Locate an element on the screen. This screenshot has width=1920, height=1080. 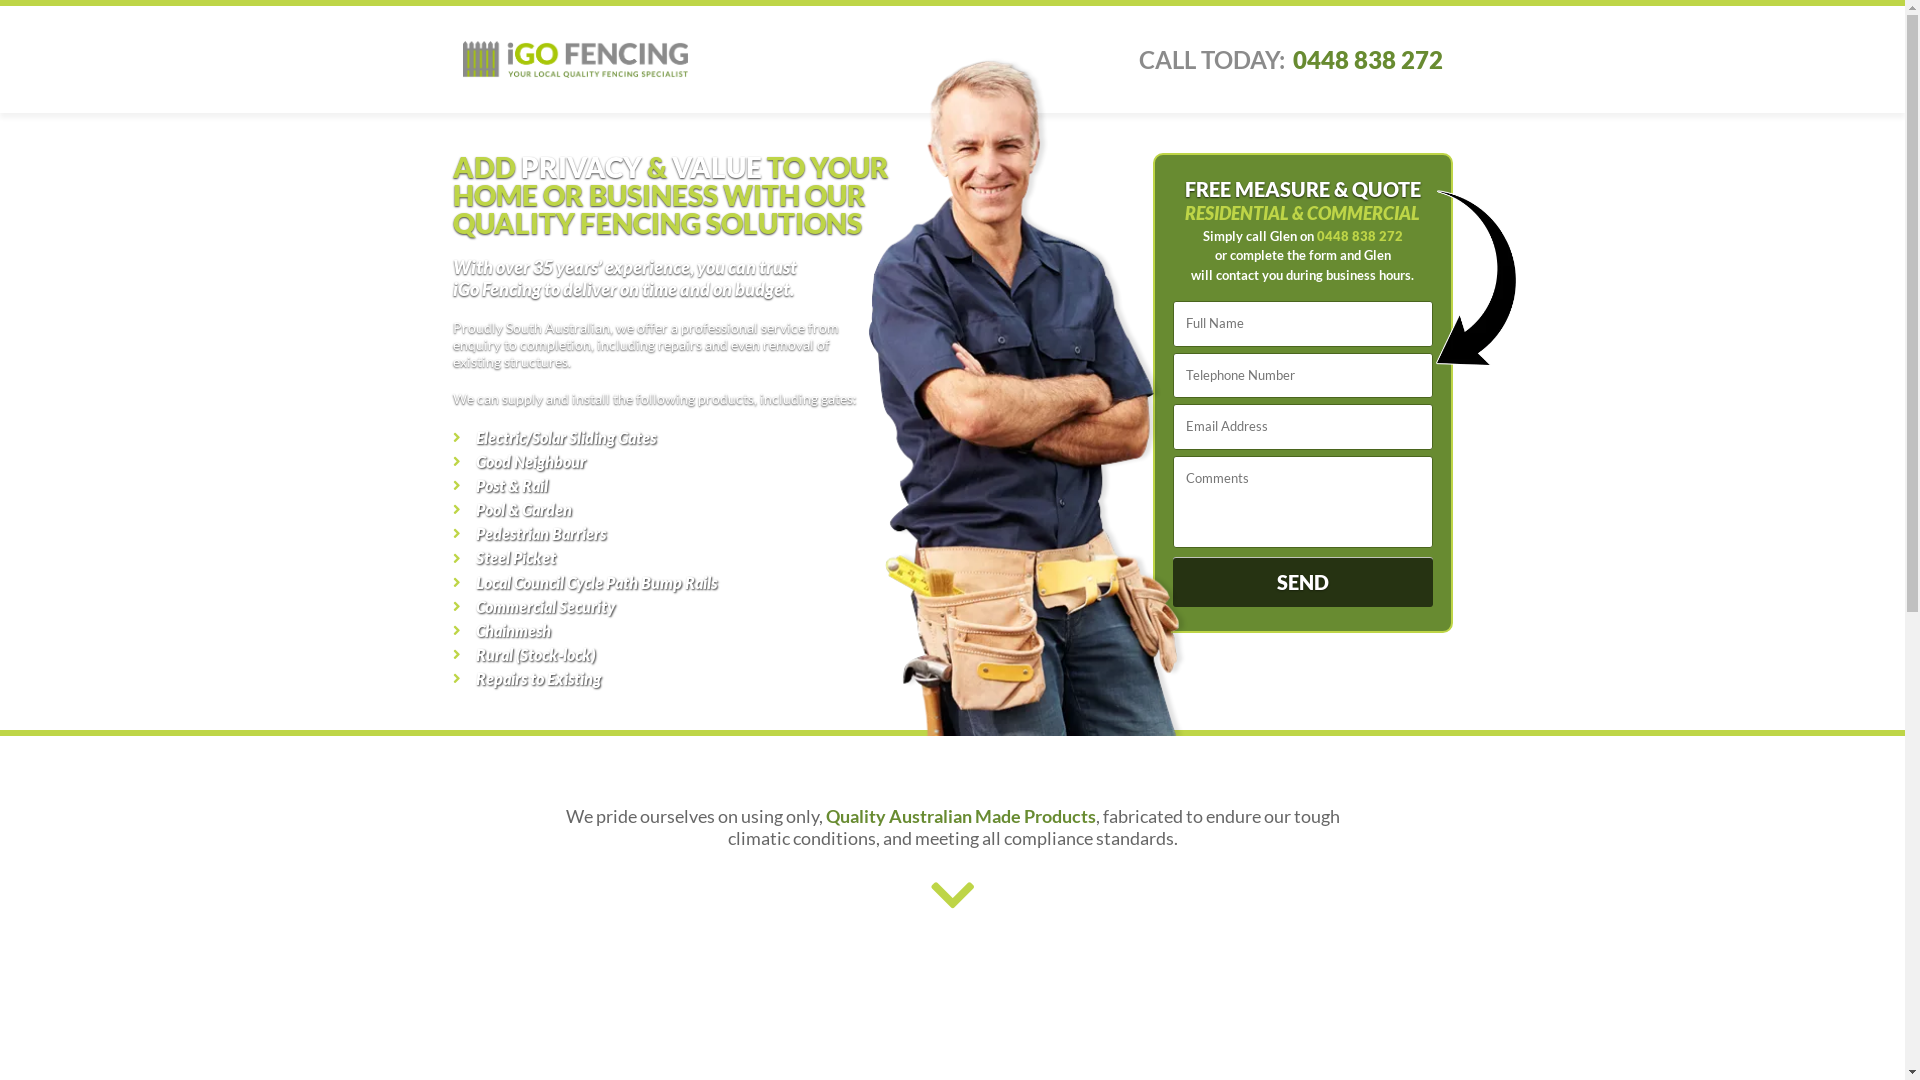
0448 838 272 is located at coordinates (1359, 236).